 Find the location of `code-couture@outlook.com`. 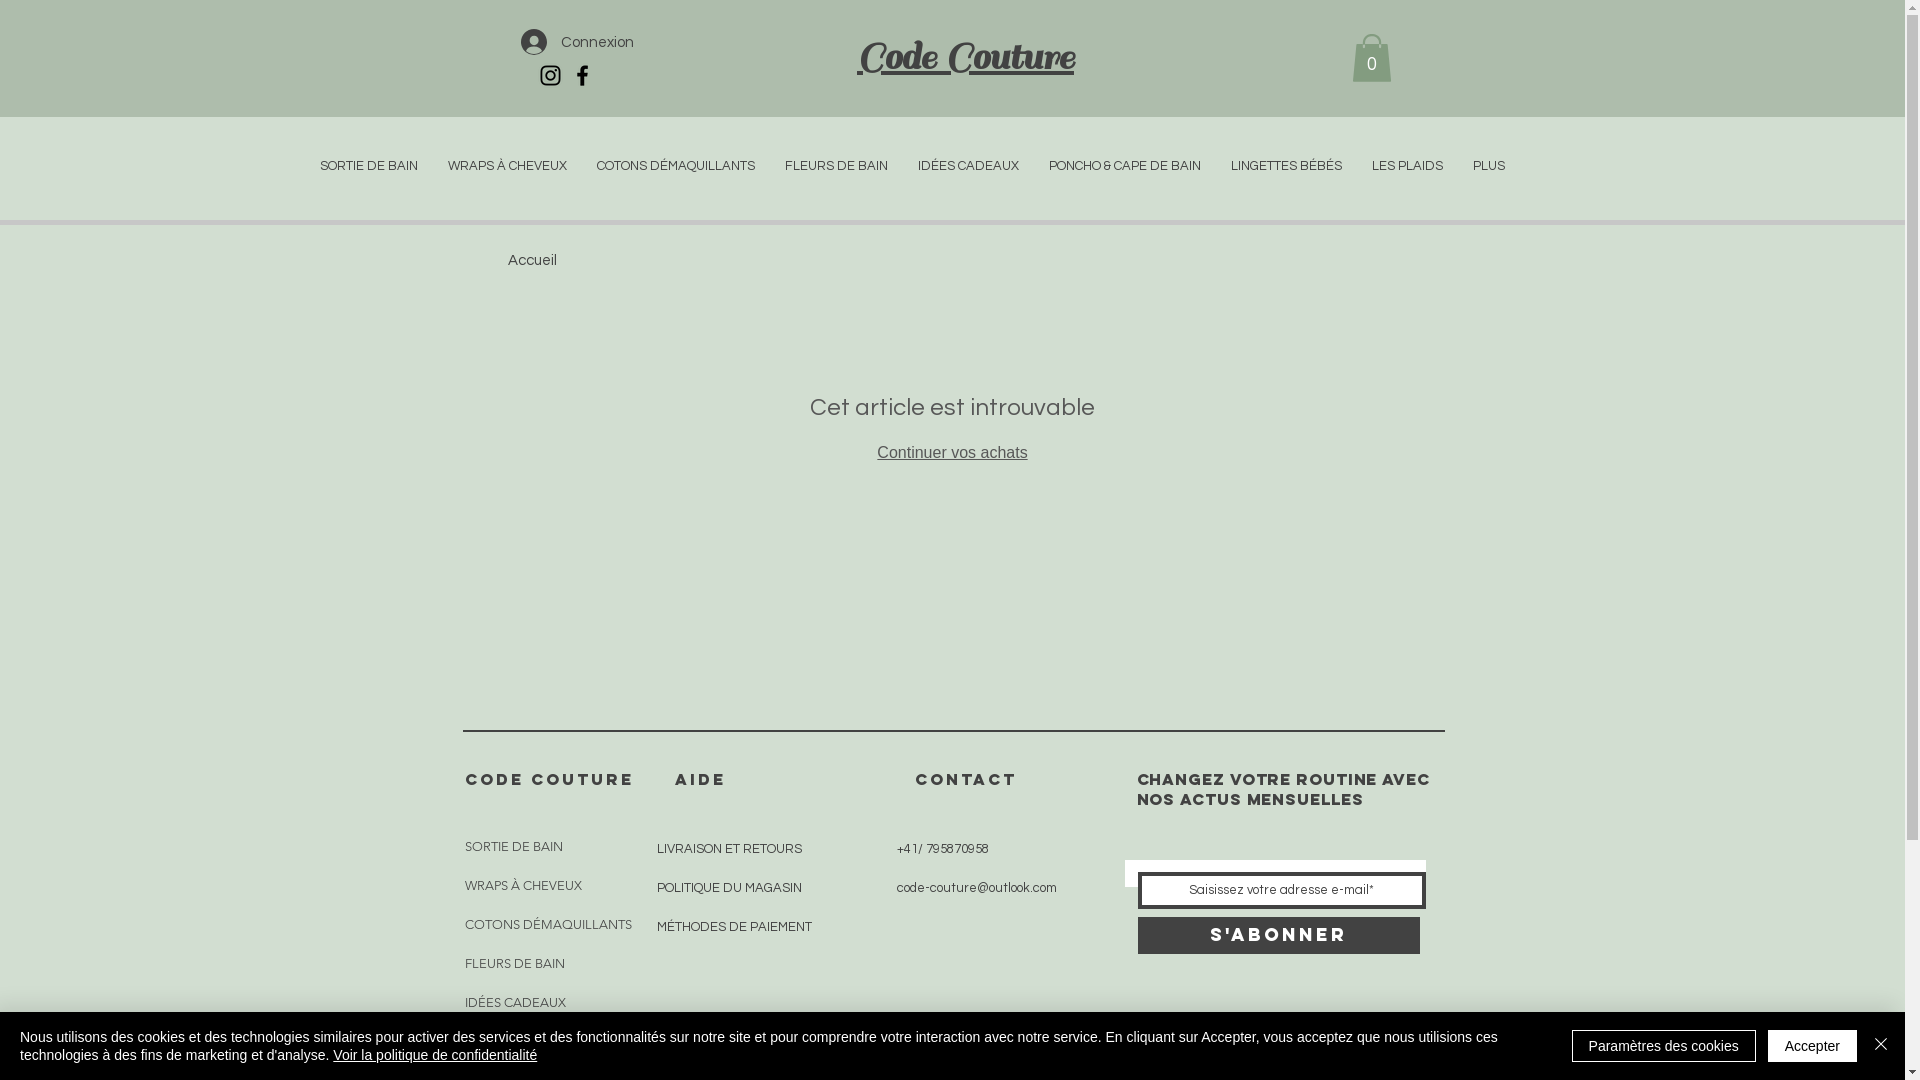

code-couture@outlook.com is located at coordinates (976, 888).